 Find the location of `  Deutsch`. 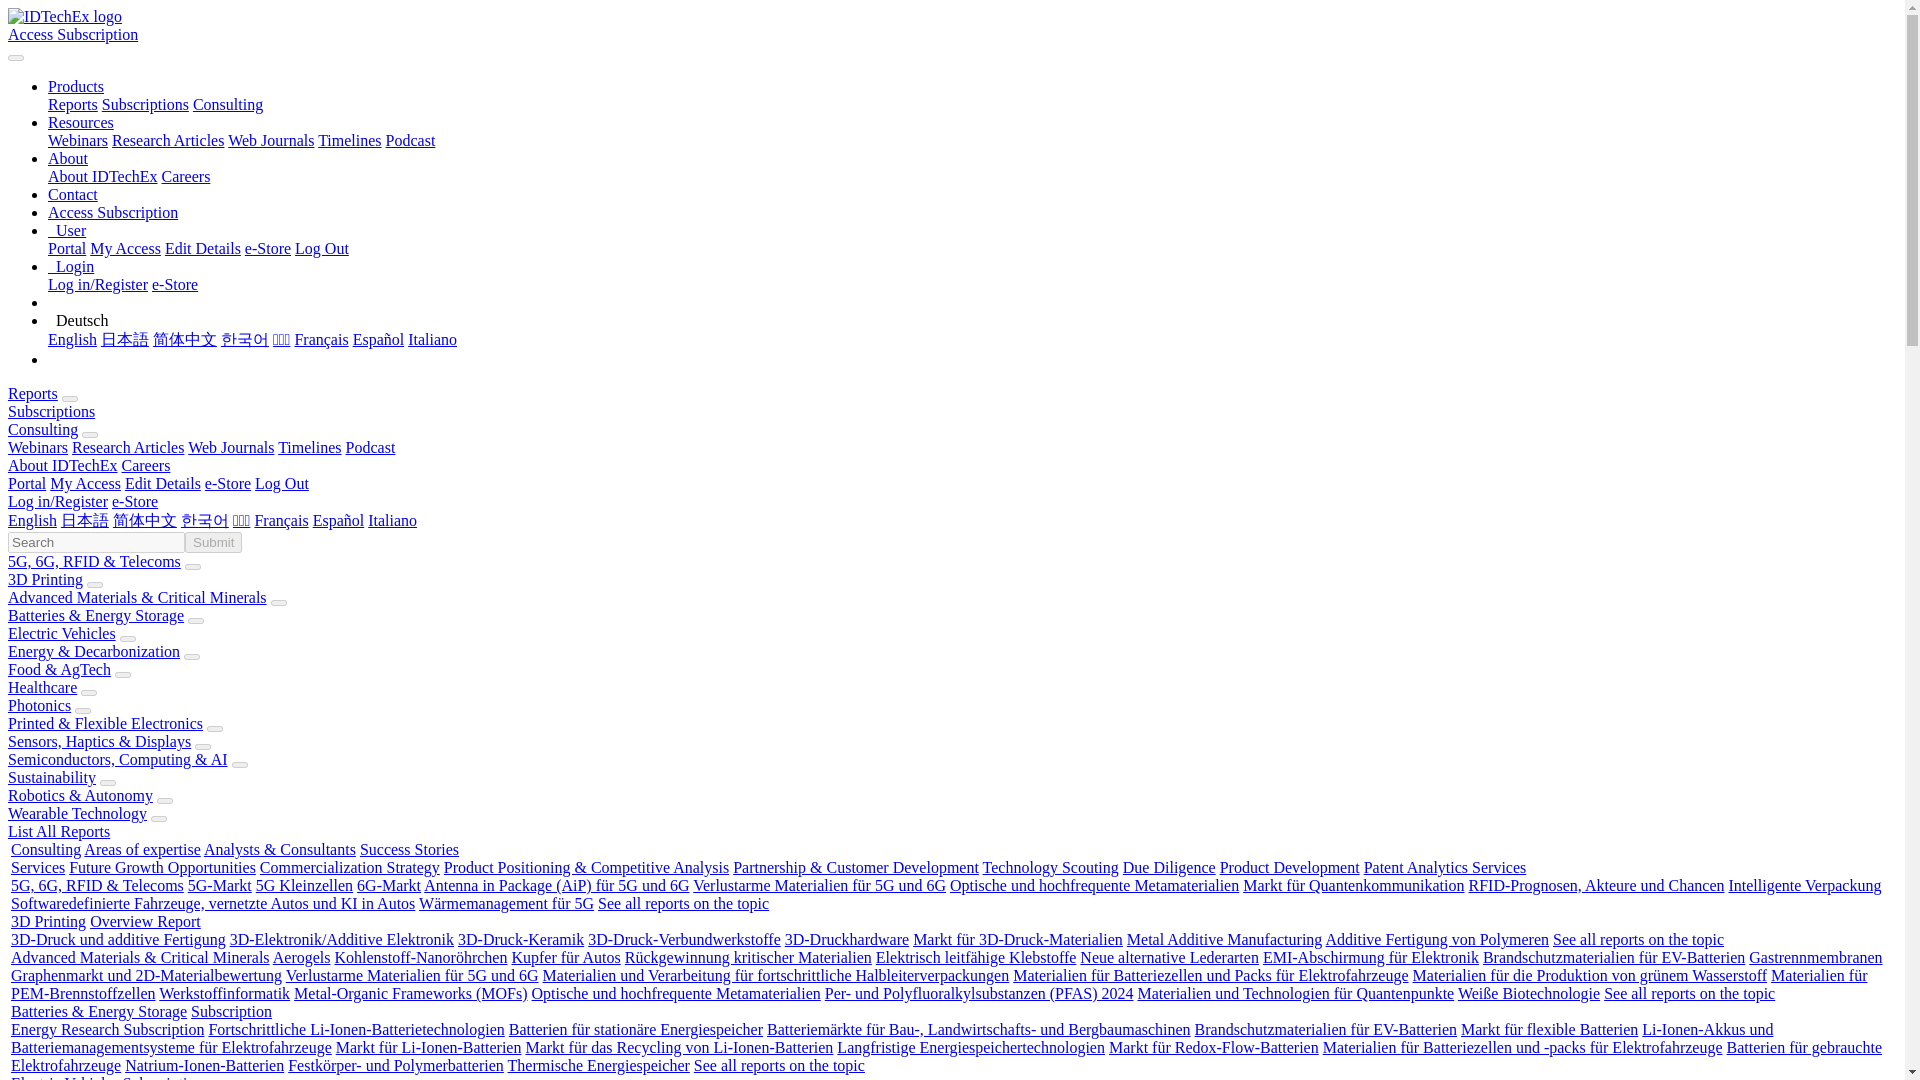

  Deutsch is located at coordinates (78, 320).